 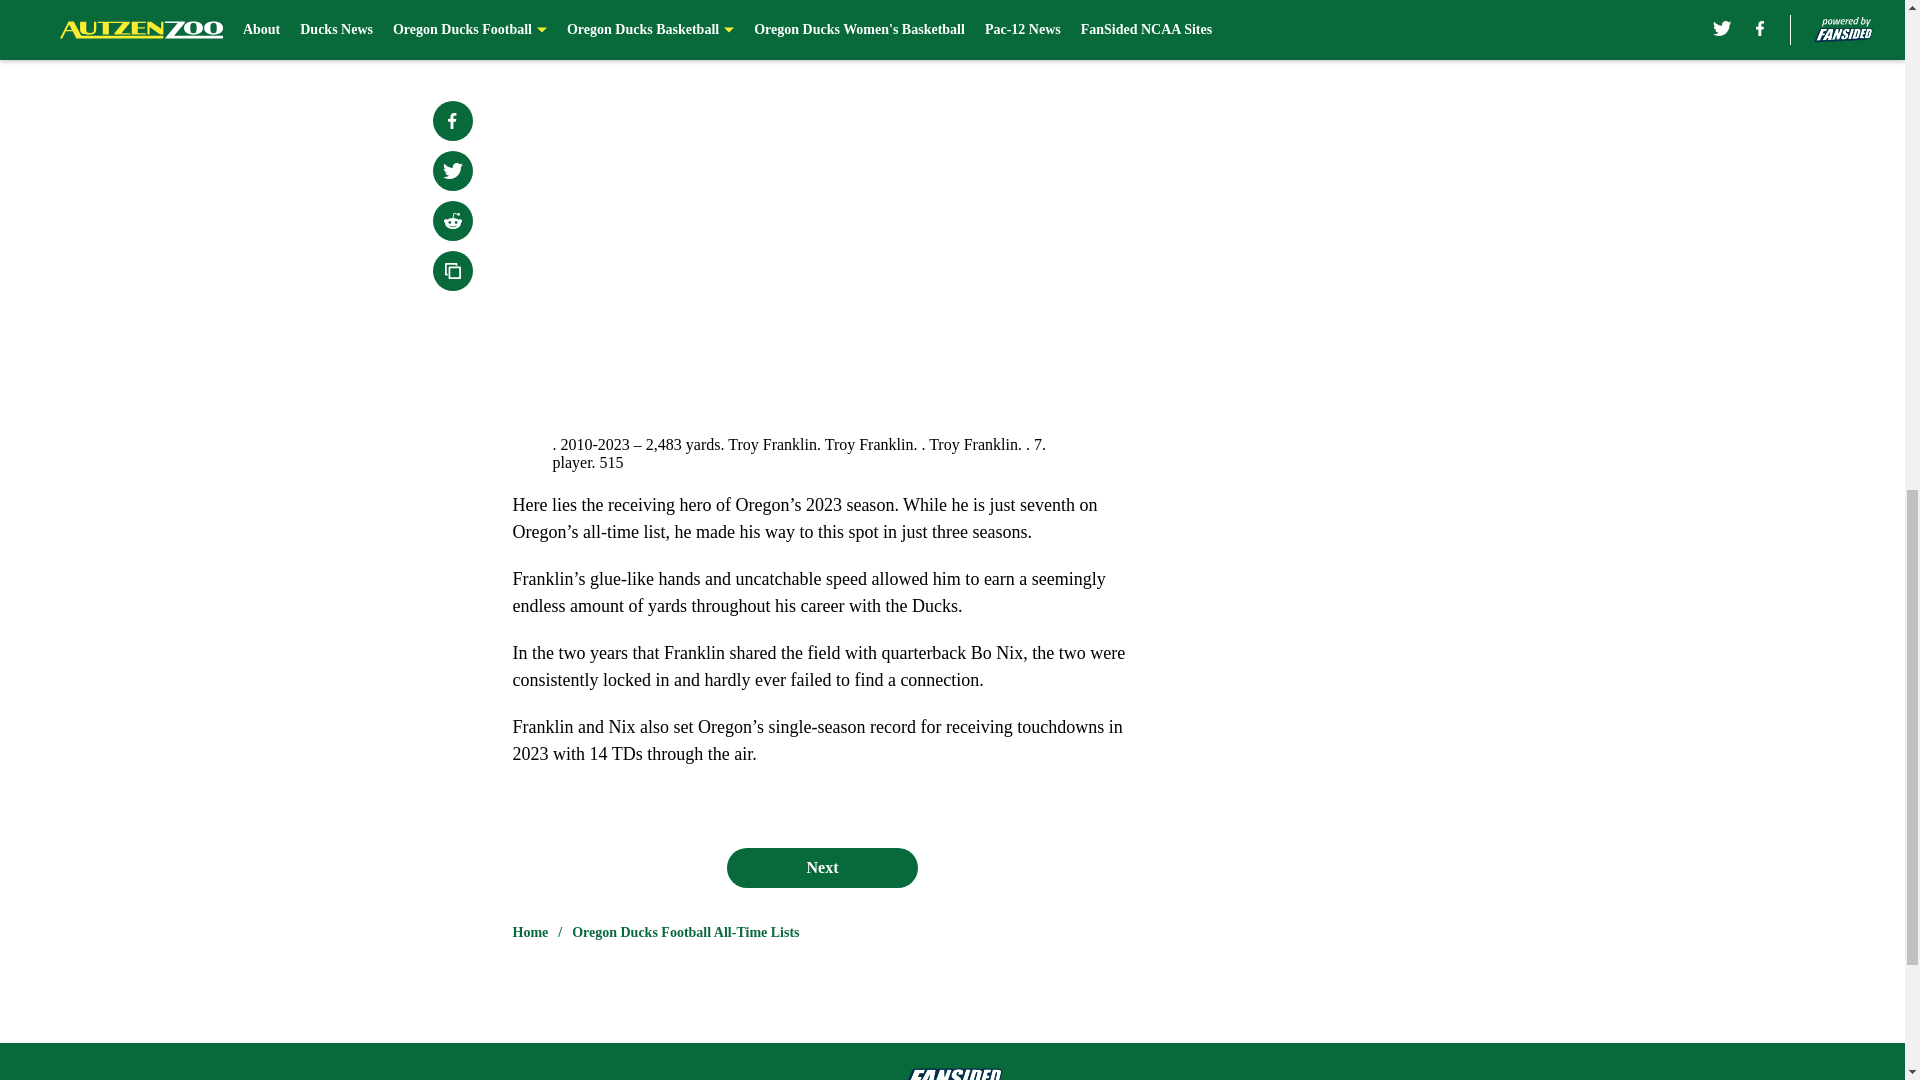 I want to click on Home, so click(x=530, y=932).